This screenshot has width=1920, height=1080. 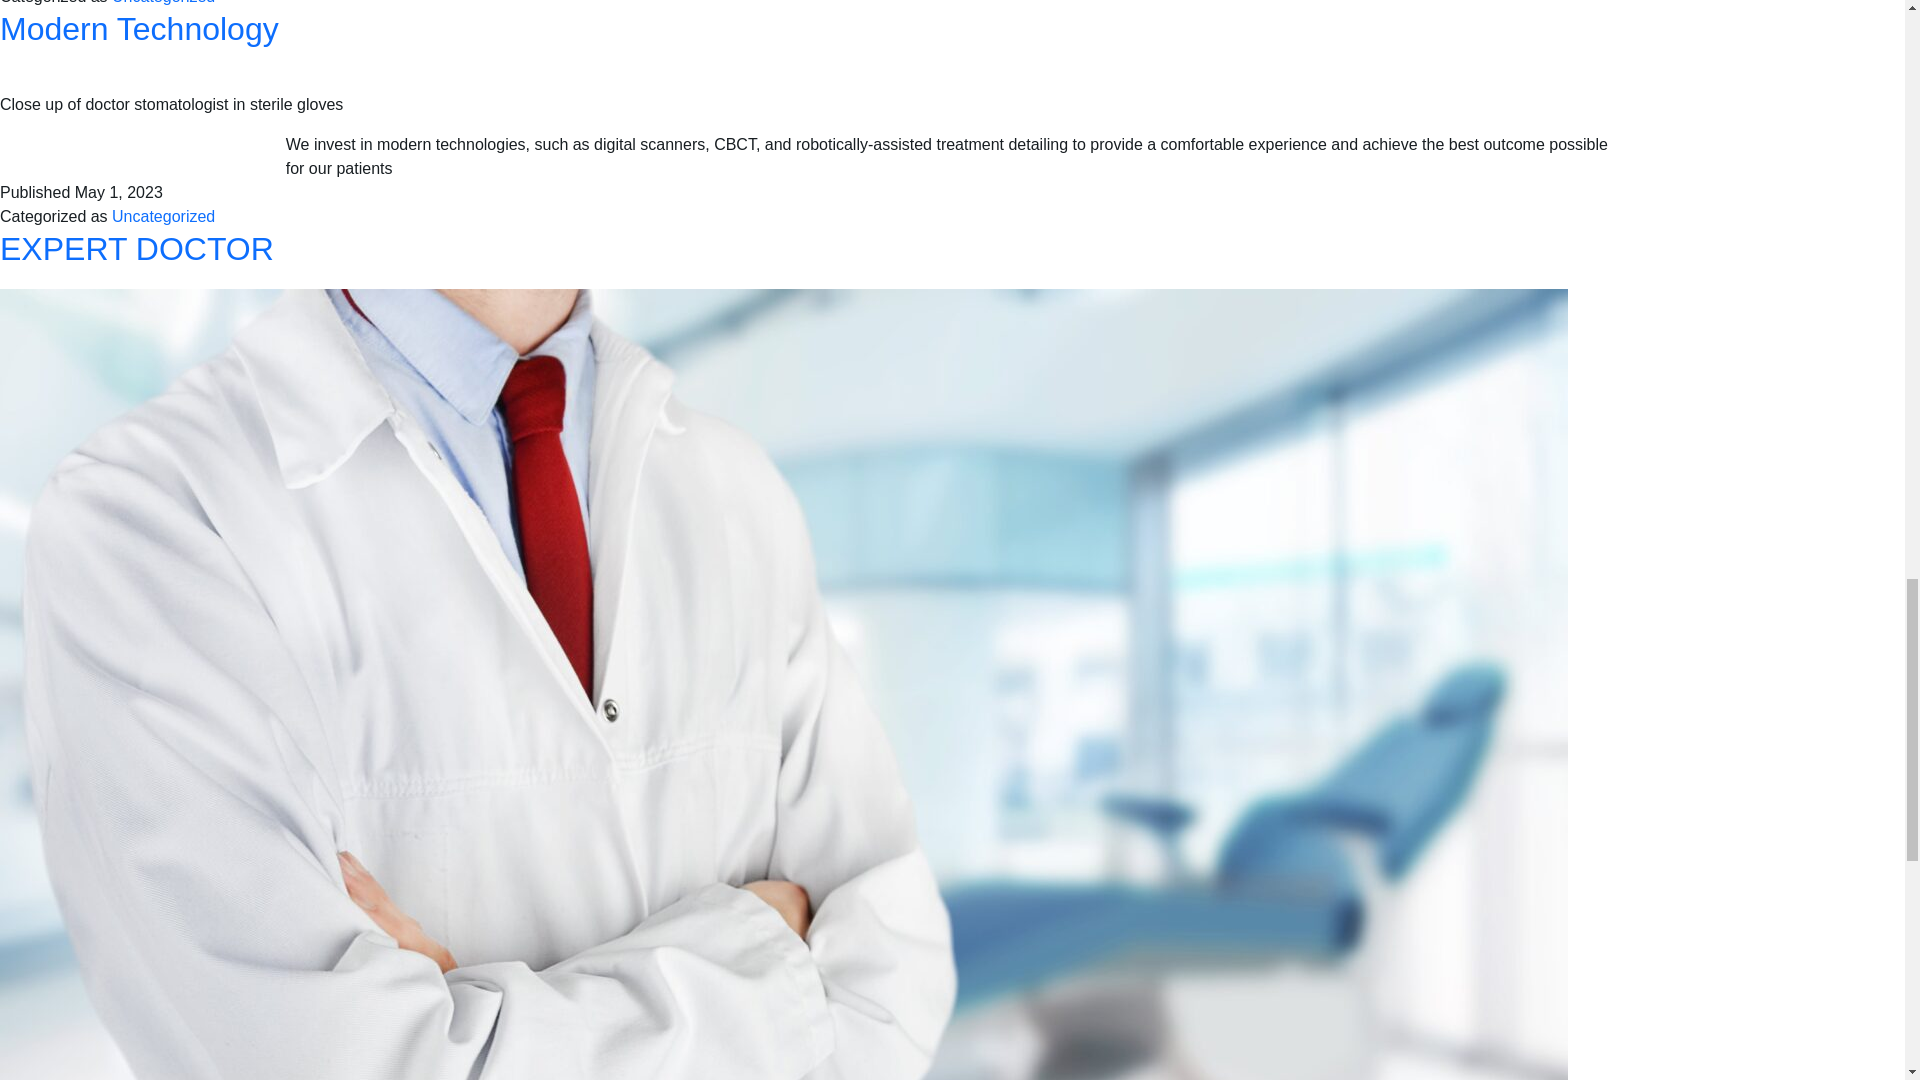 What do you see at coordinates (137, 248) in the screenshot?
I see `EXPERT DOCTOR` at bounding box center [137, 248].